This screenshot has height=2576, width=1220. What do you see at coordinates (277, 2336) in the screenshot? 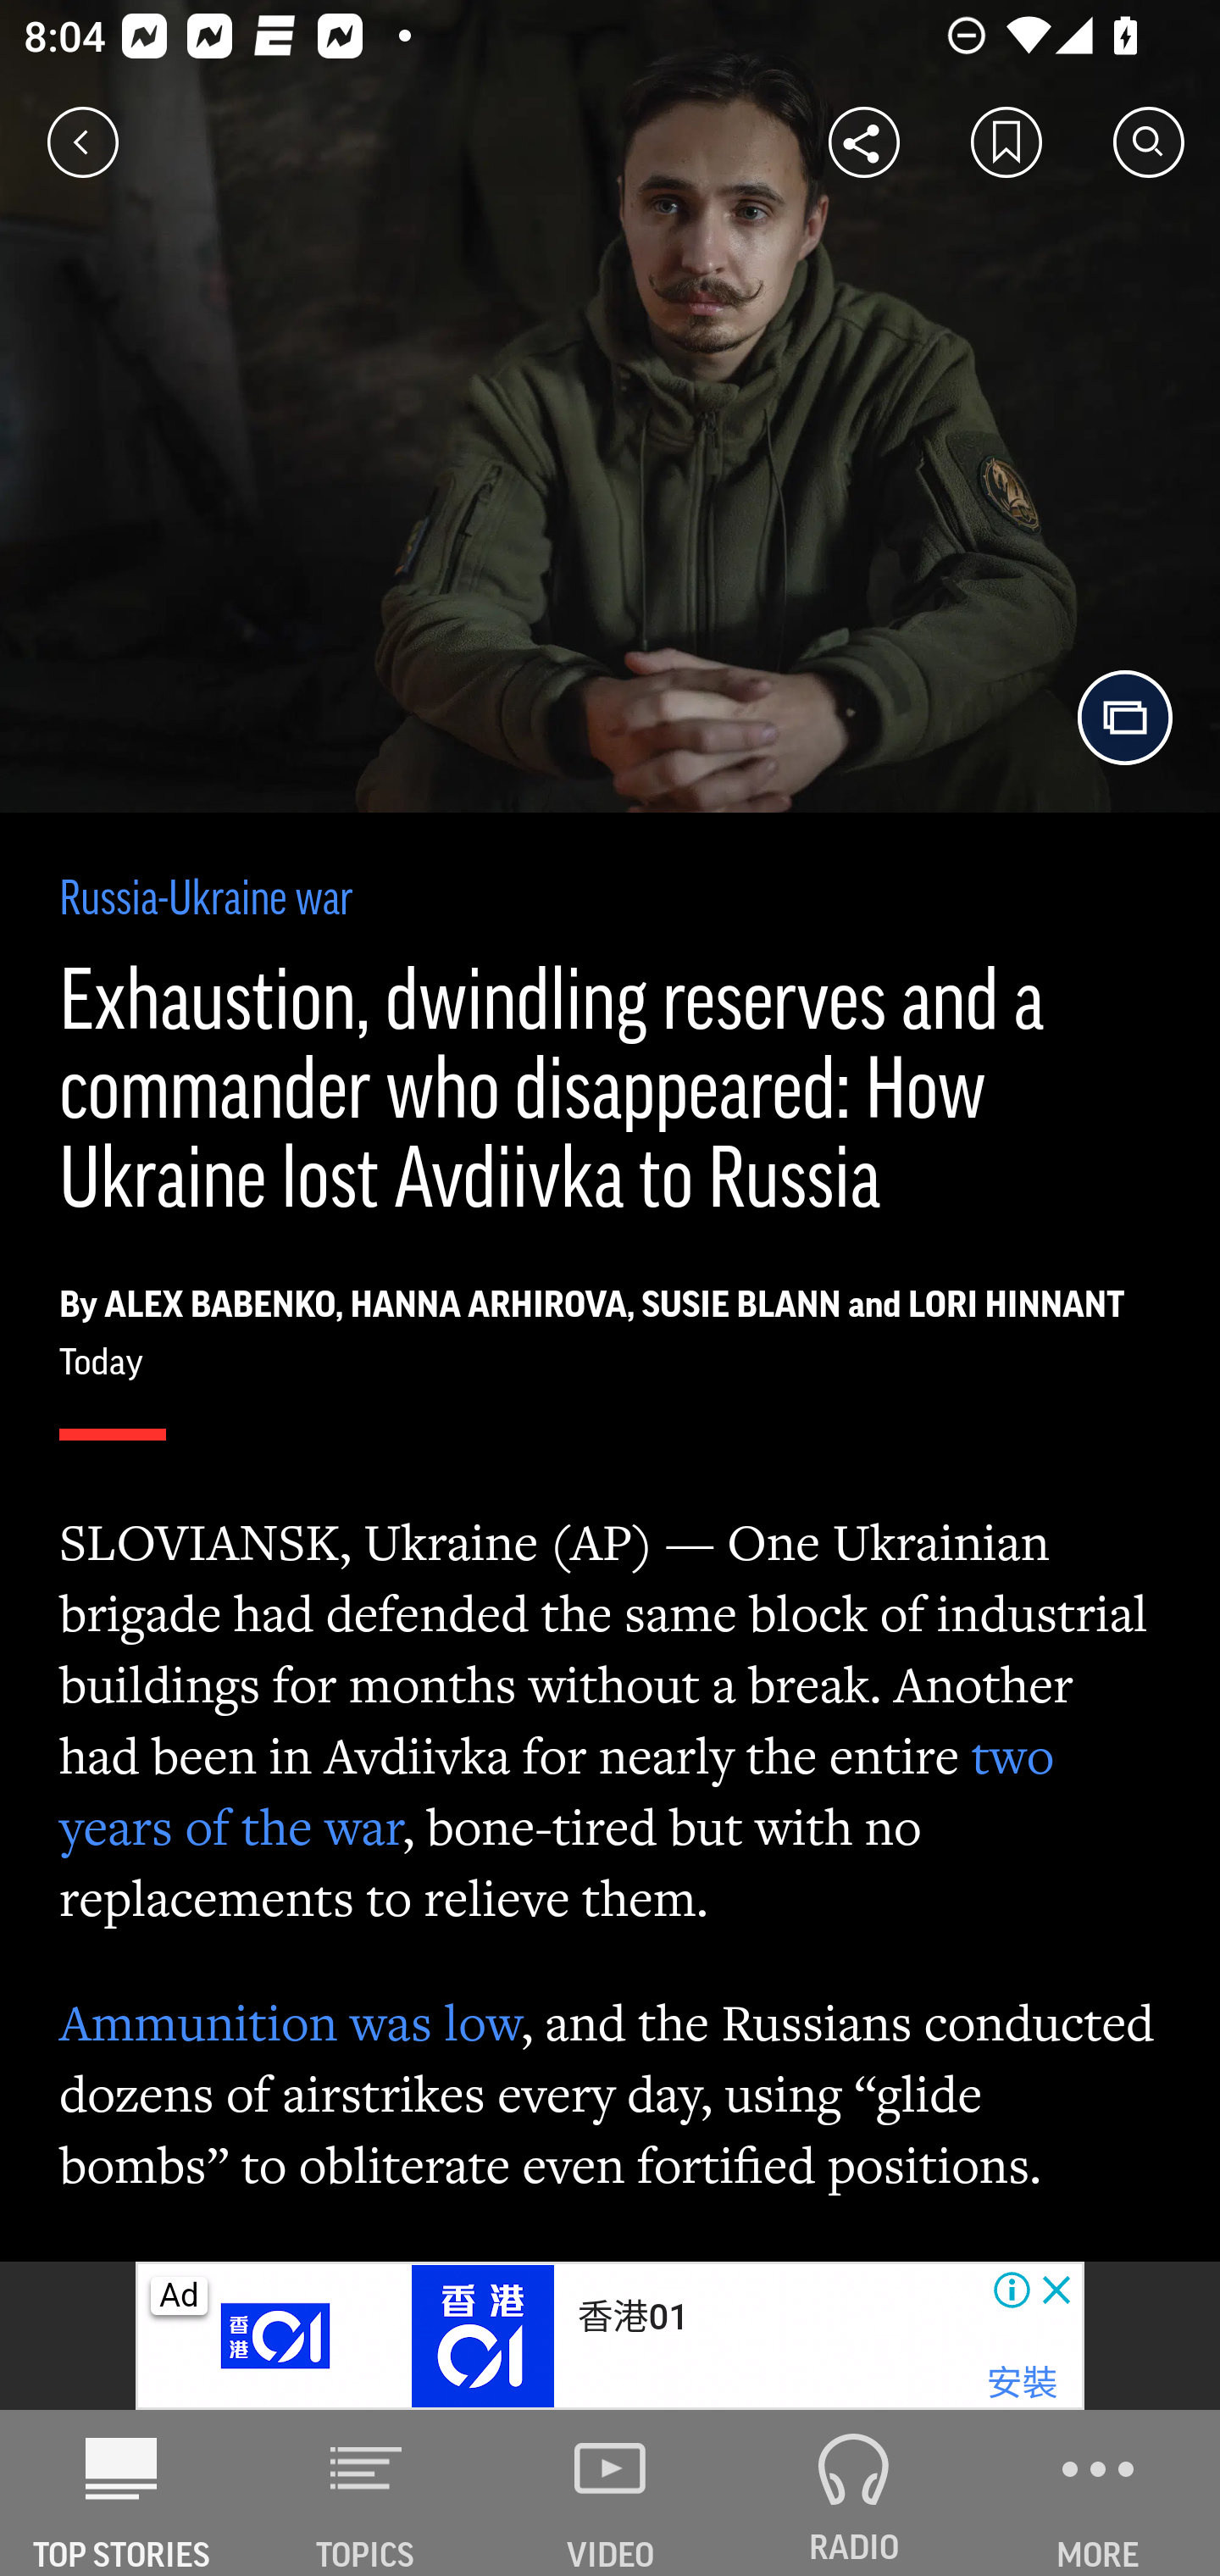
I see `B30001746` at bounding box center [277, 2336].